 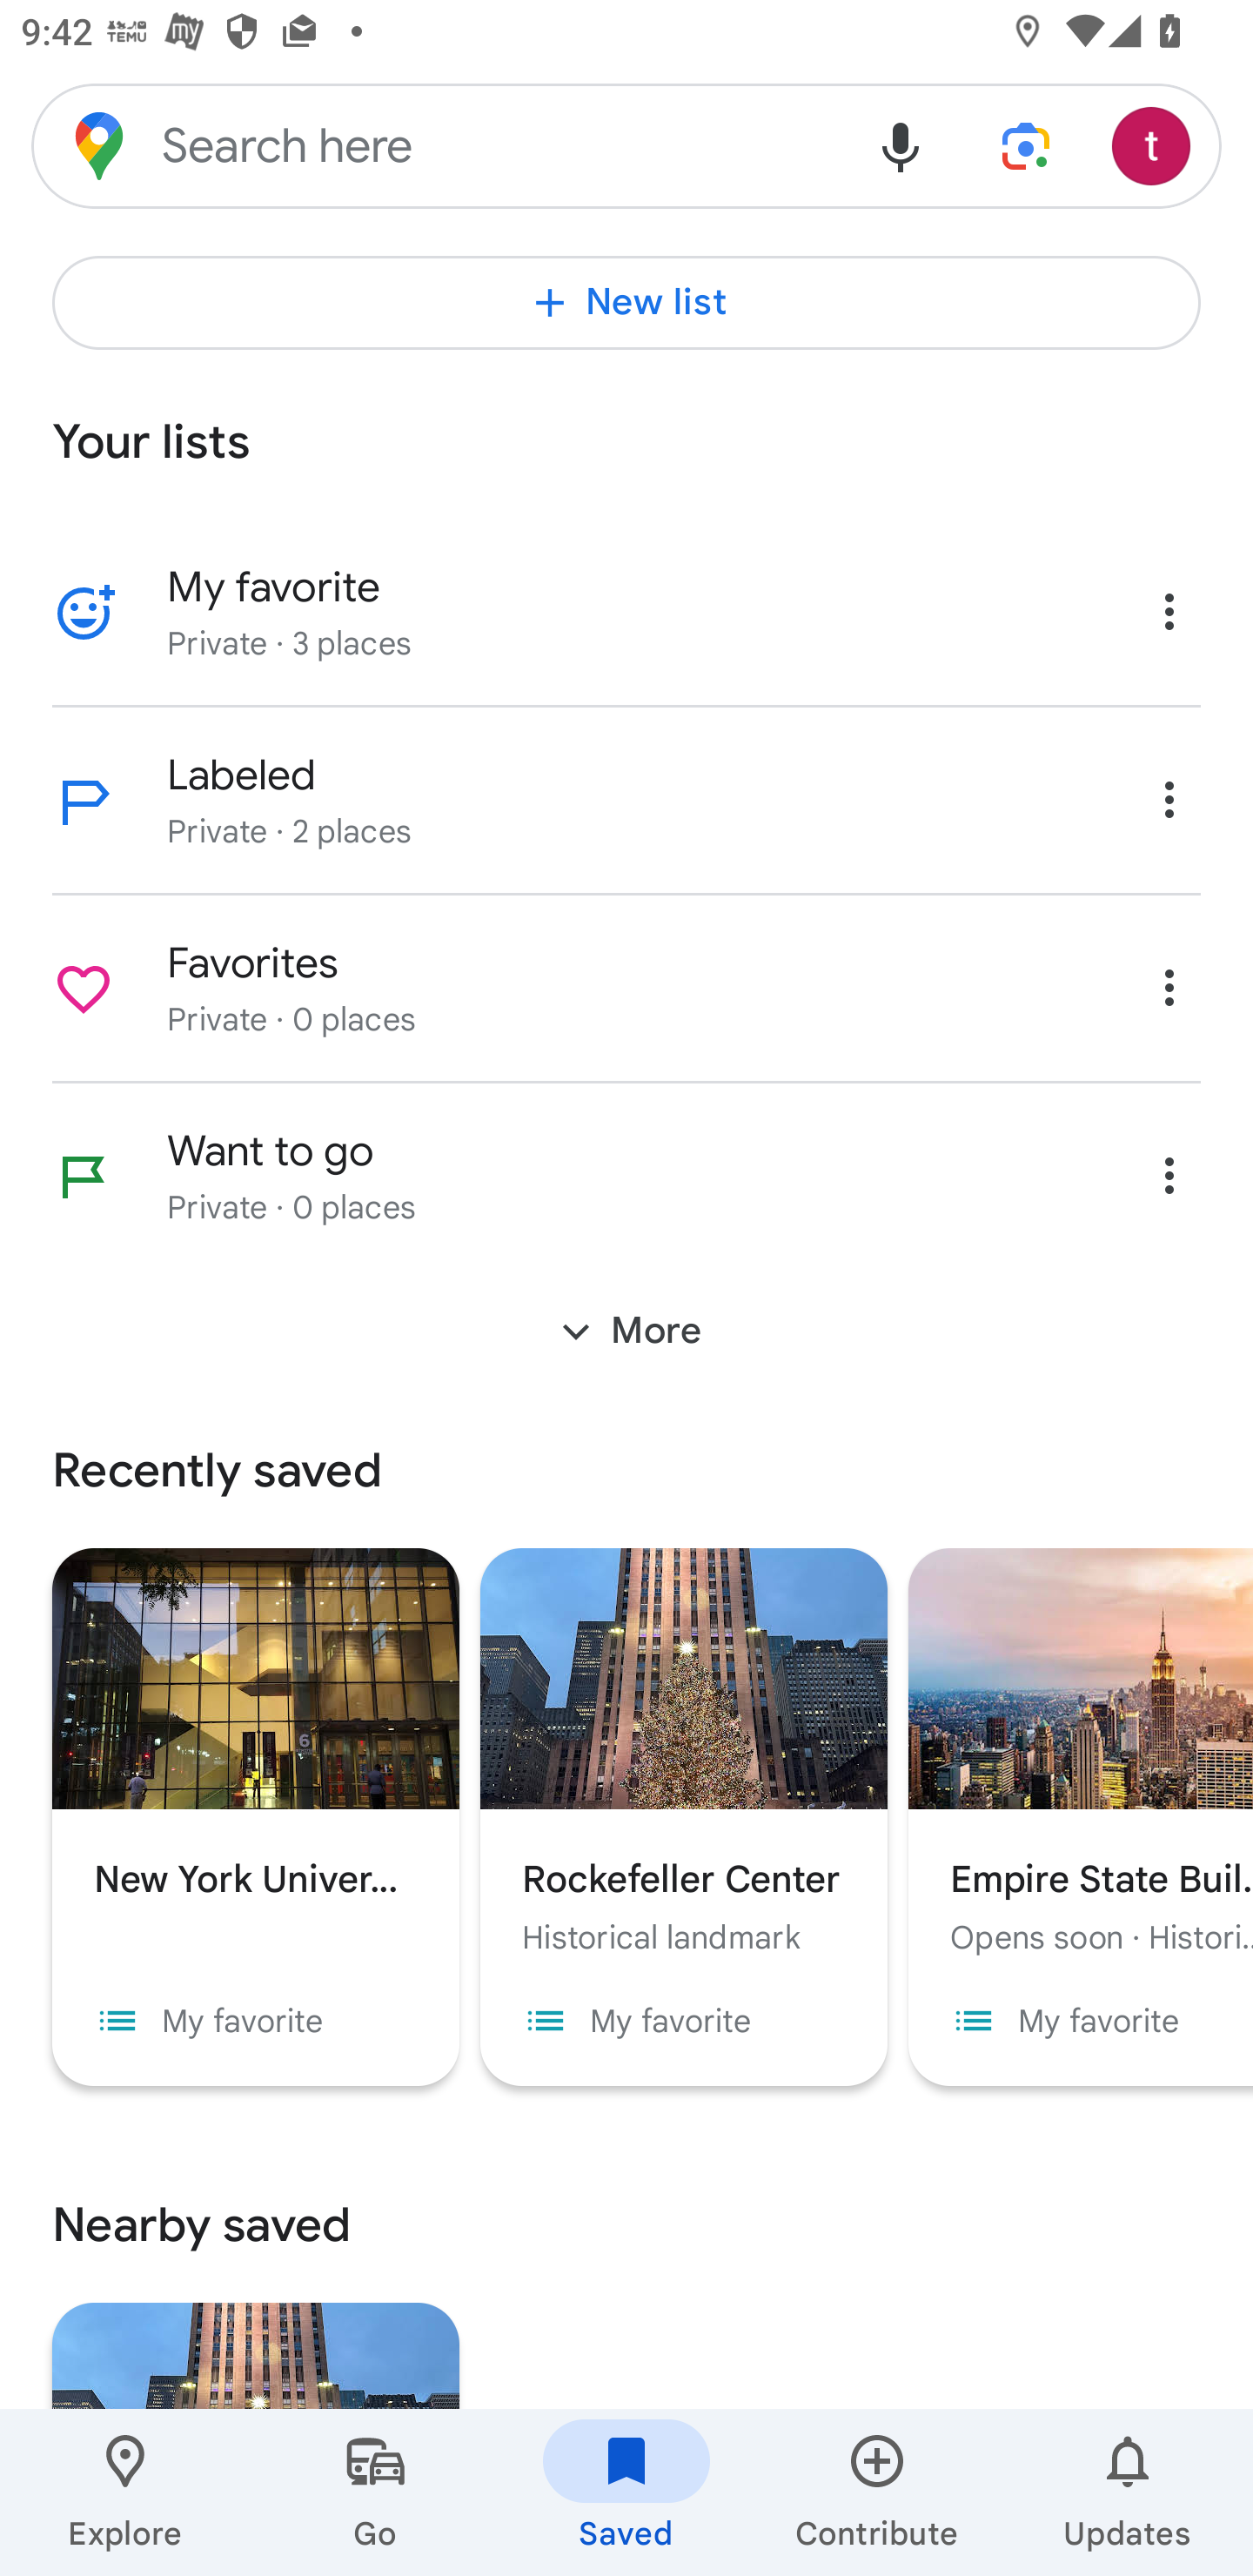 What do you see at coordinates (125, 2492) in the screenshot?
I see `Explore` at bounding box center [125, 2492].